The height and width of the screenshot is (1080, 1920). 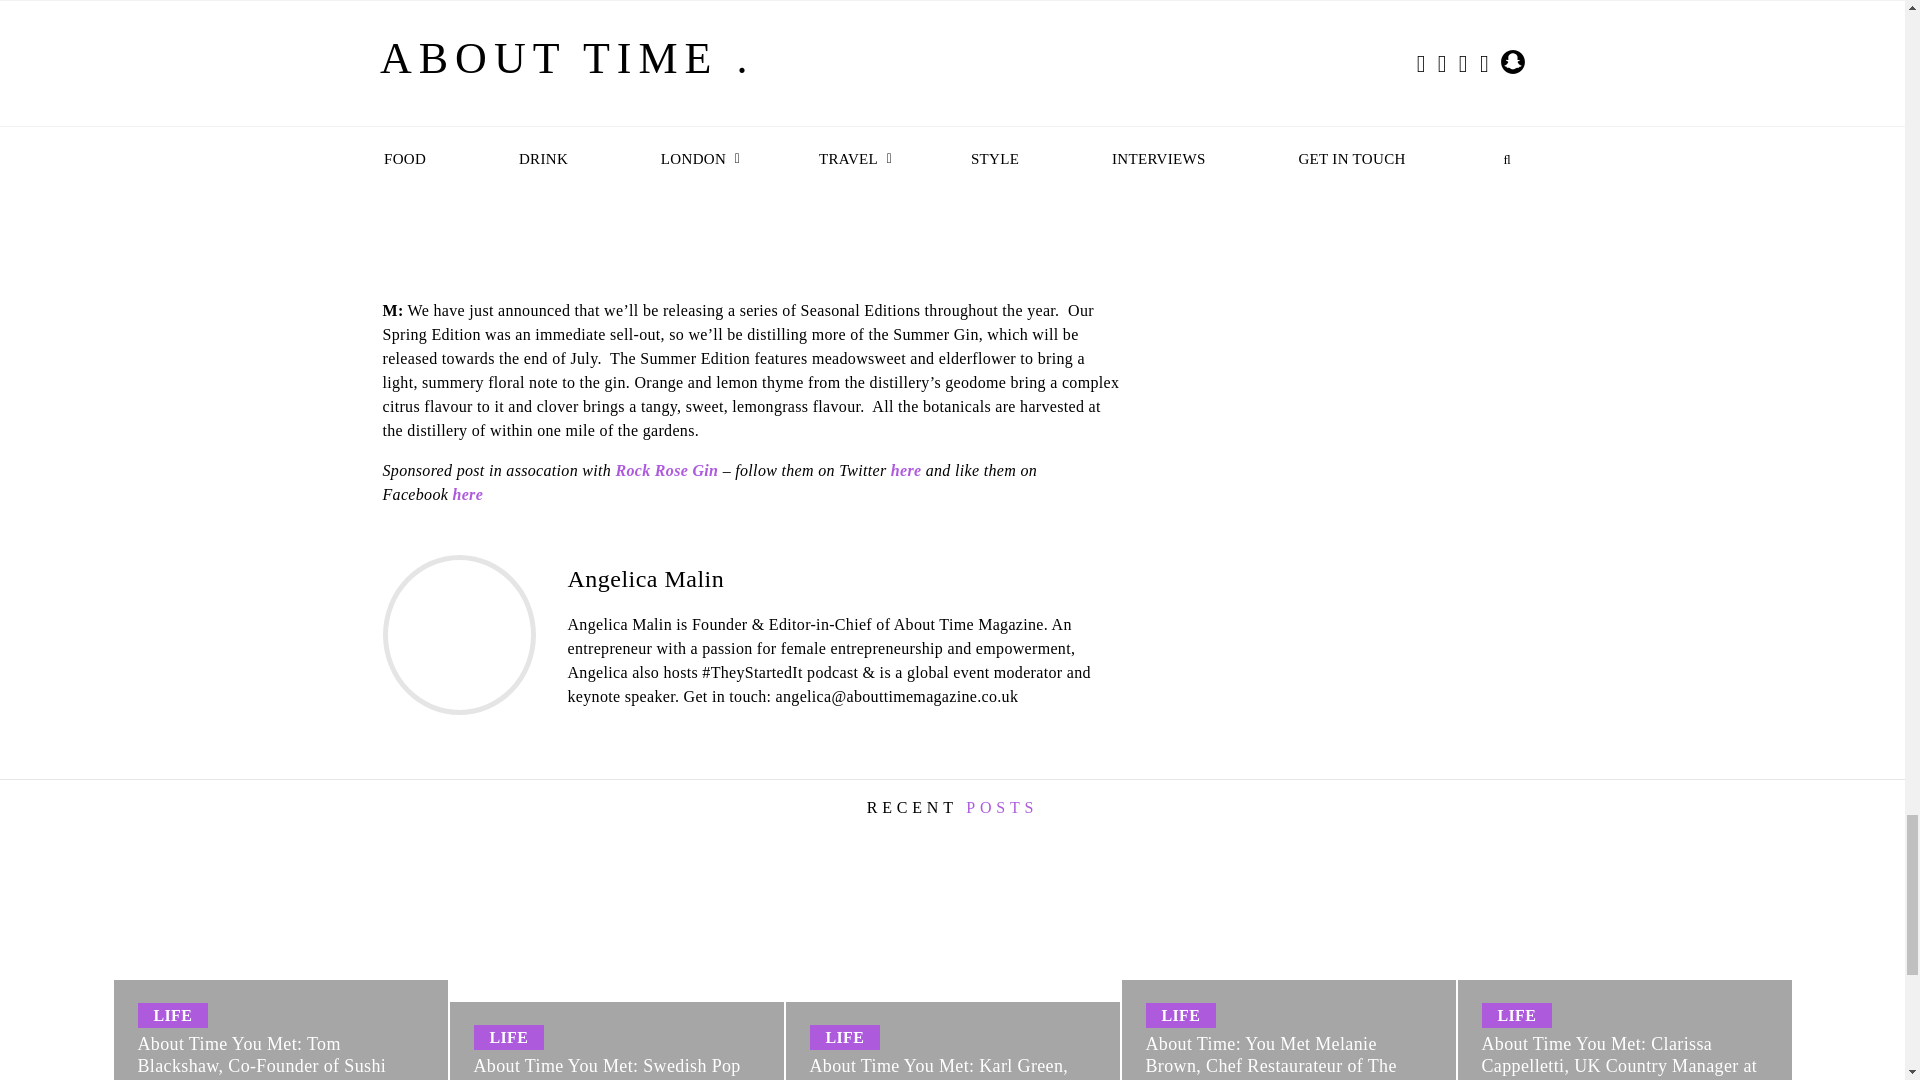 What do you see at coordinates (467, 494) in the screenshot?
I see `here` at bounding box center [467, 494].